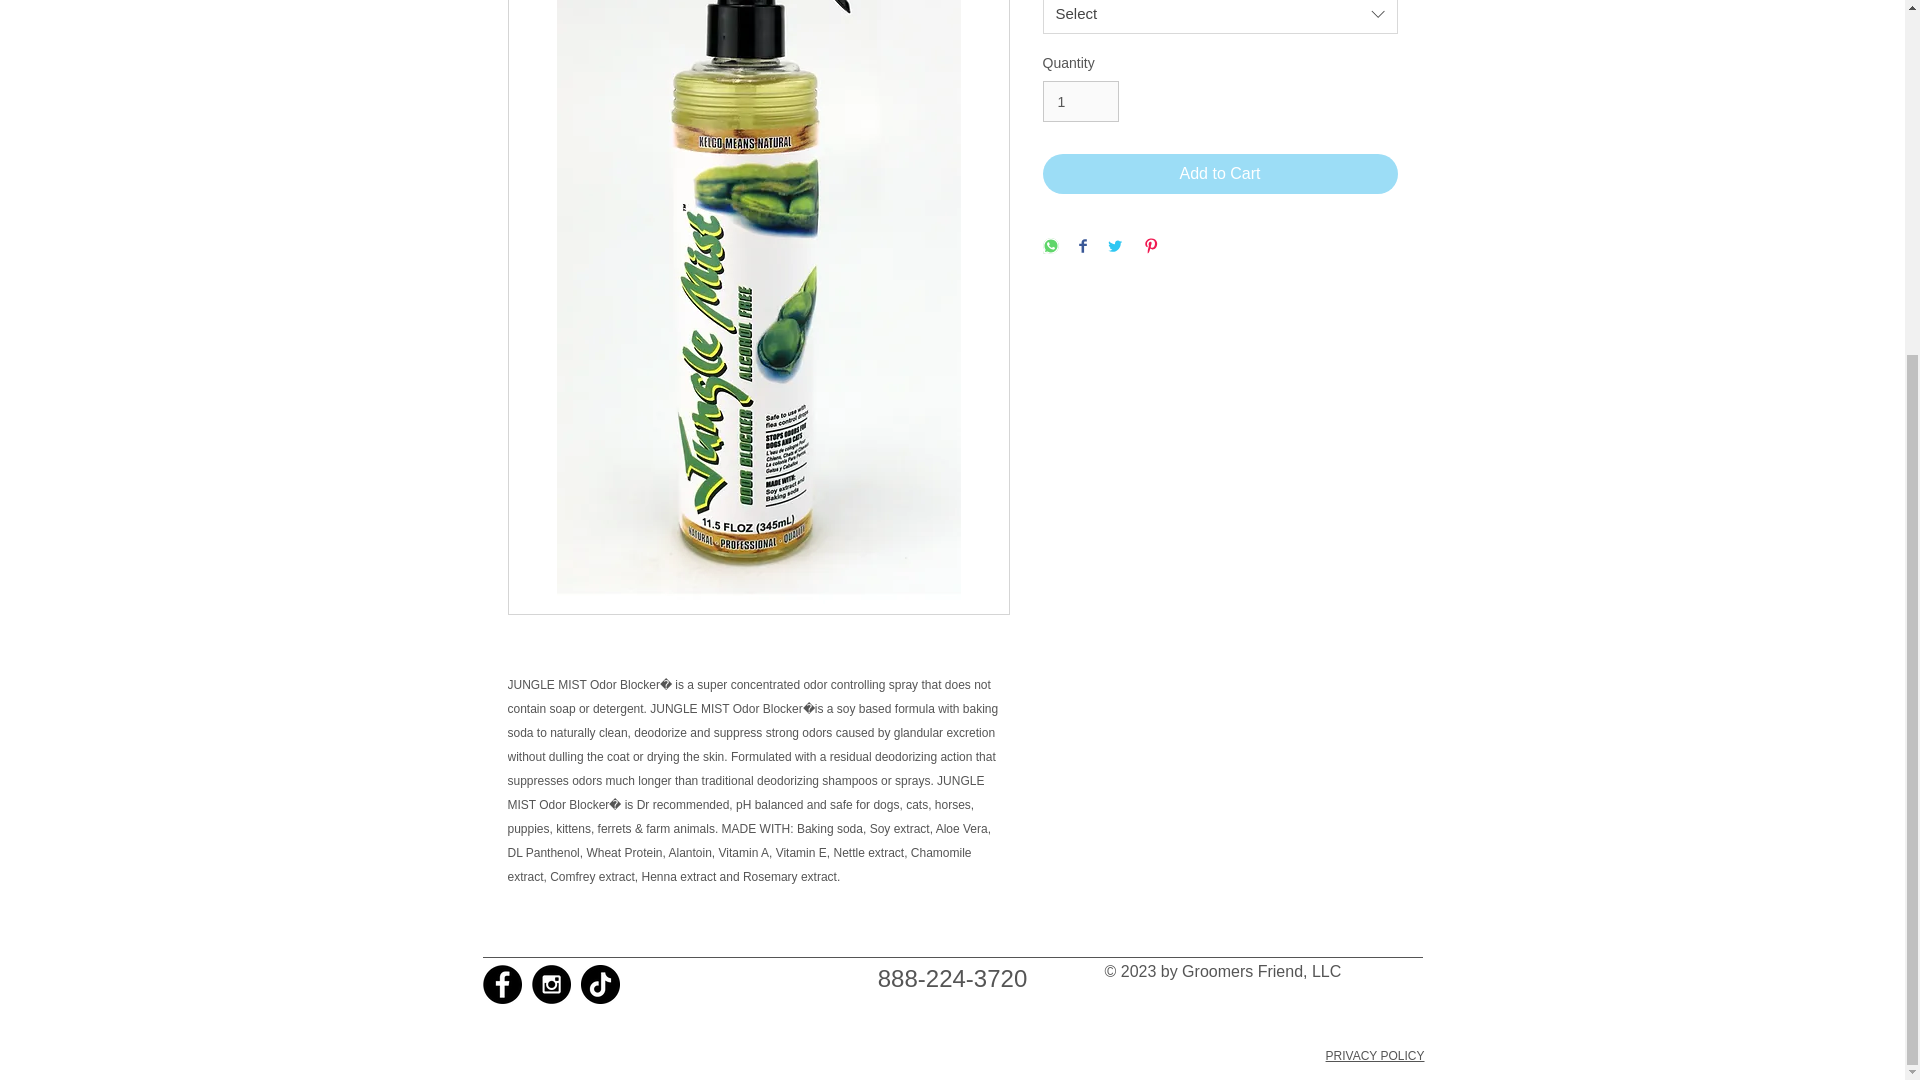 The height and width of the screenshot is (1080, 1920). What do you see at coordinates (1220, 174) in the screenshot?
I see `Add to Cart` at bounding box center [1220, 174].